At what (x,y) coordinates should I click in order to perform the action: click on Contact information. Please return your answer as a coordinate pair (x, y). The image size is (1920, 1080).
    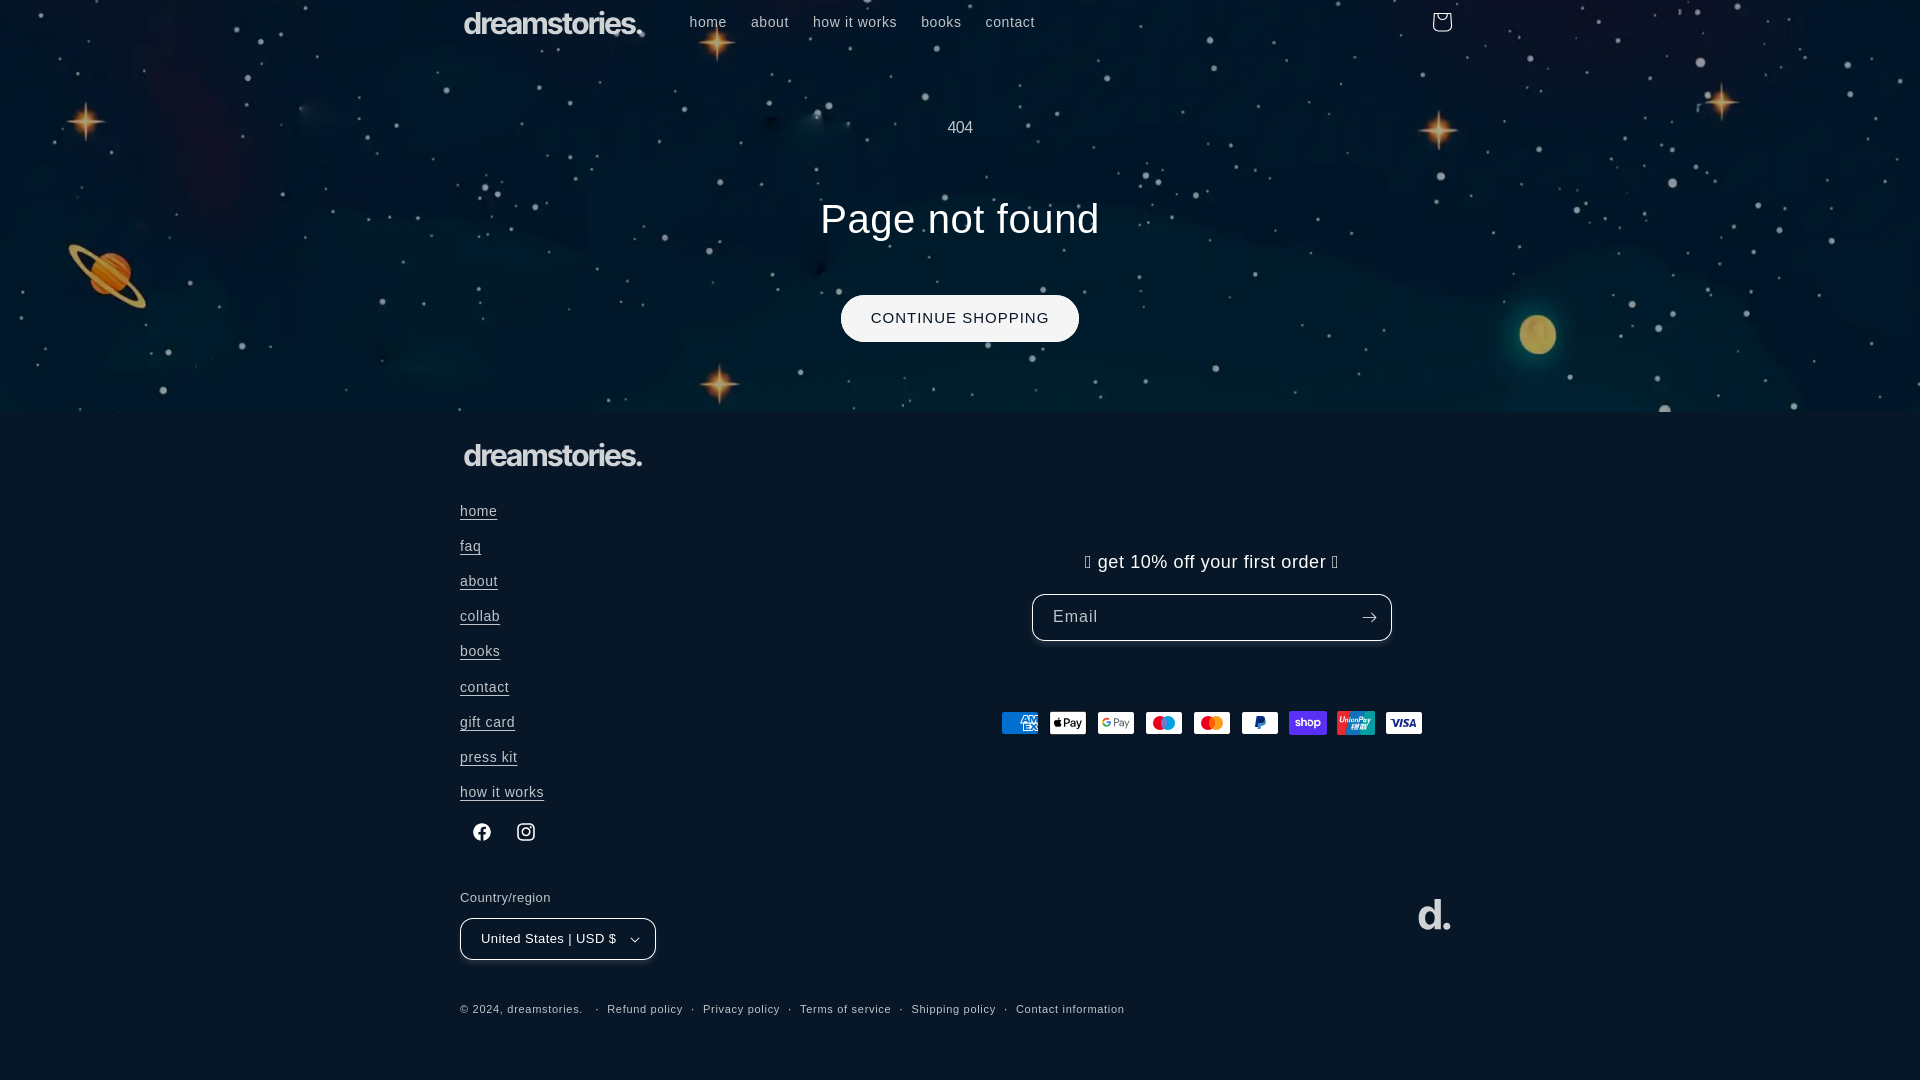
    Looking at the image, I should click on (1070, 1010).